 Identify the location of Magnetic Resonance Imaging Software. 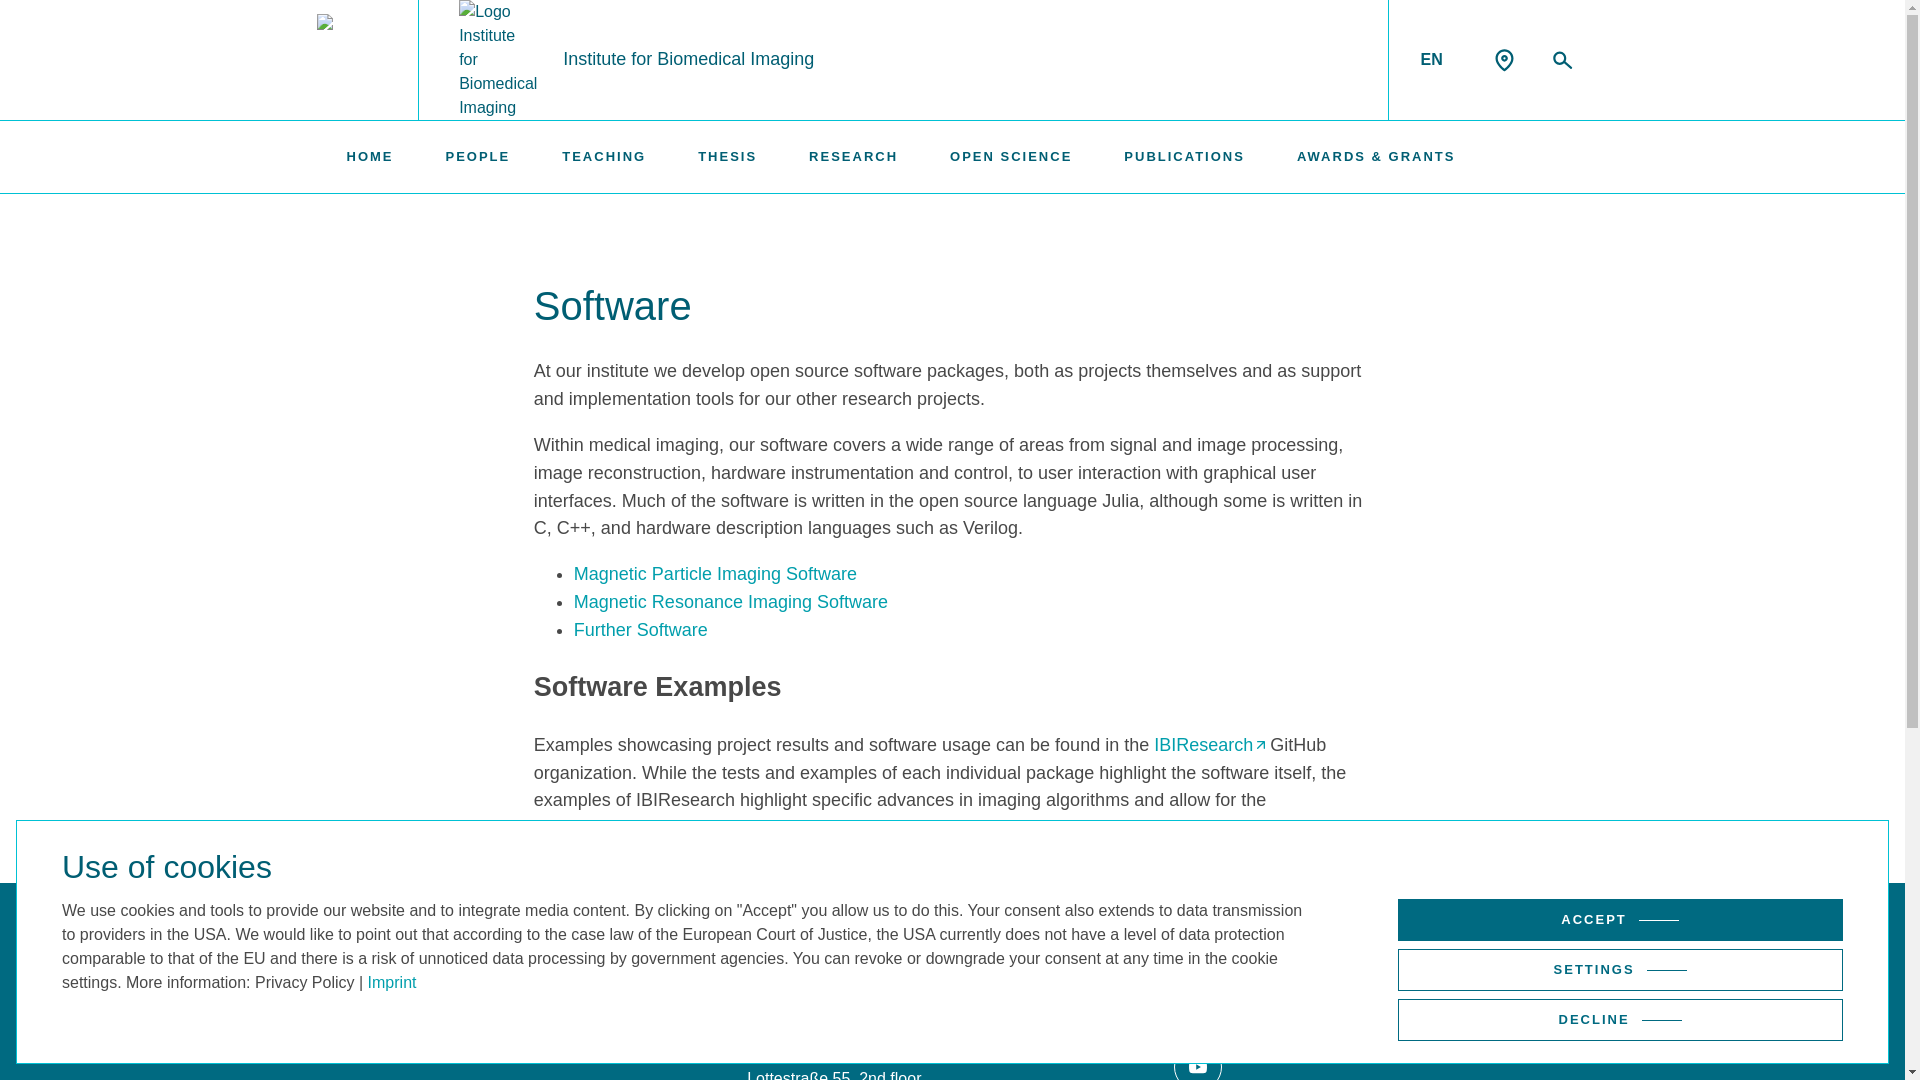
(730, 602).